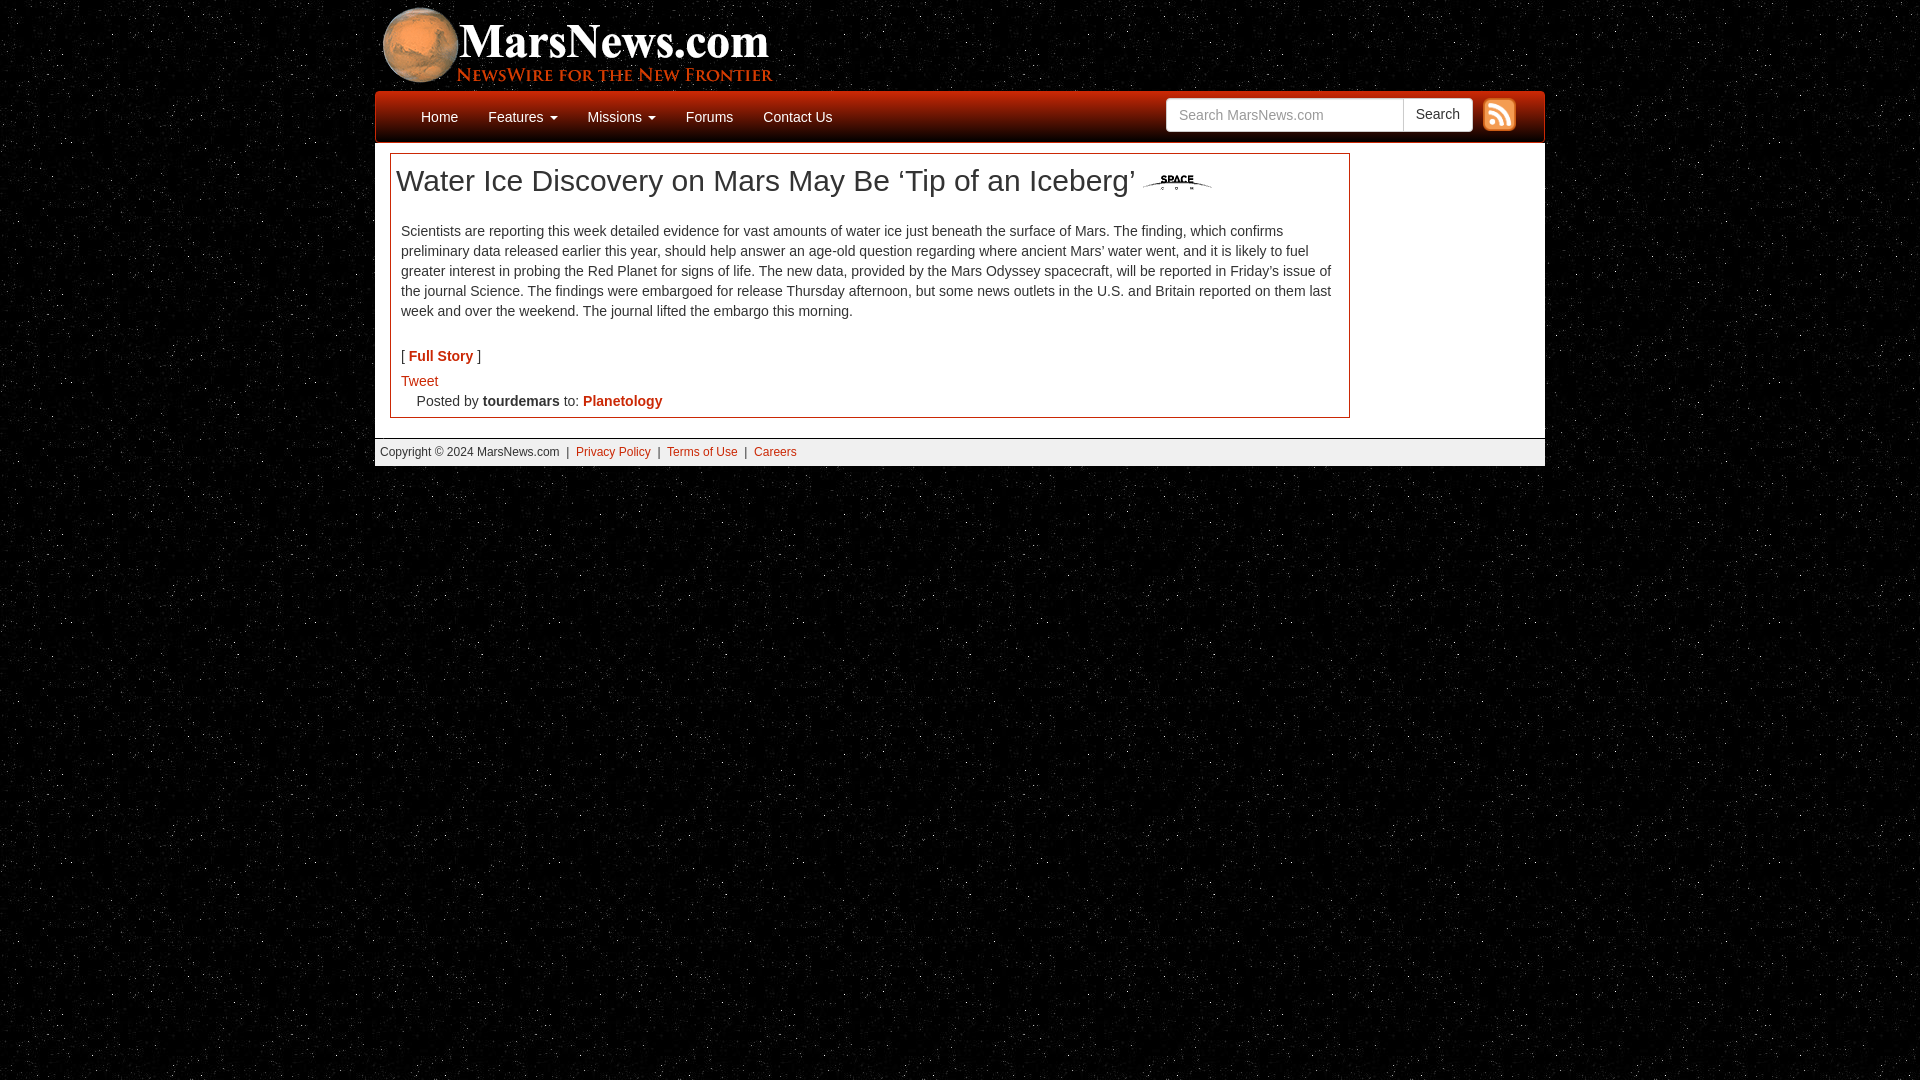 The width and height of the screenshot is (1920, 1080). What do you see at coordinates (1438, 114) in the screenshot?
I see `Search` at bounding box center [1438, 114].